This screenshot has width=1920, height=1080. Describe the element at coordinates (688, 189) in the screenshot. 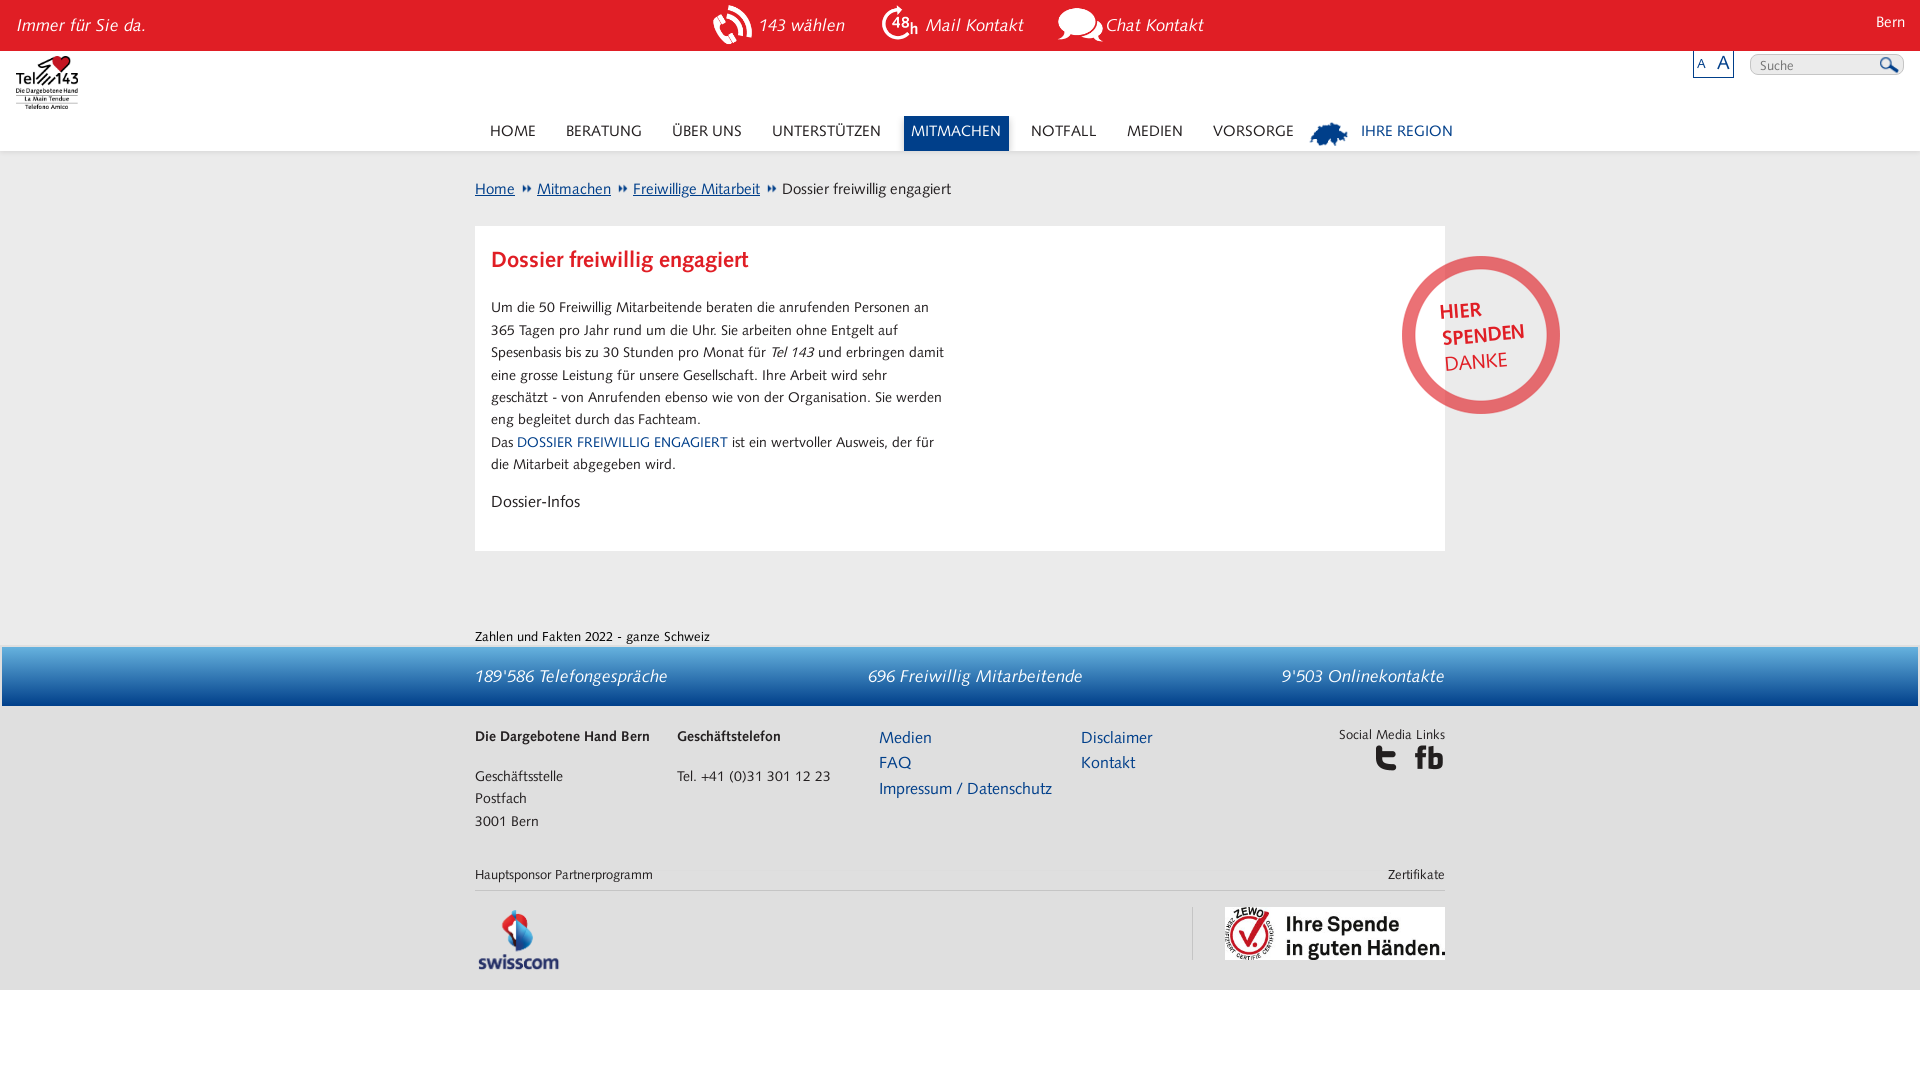

I see `Freiwillige Mitarbeit` at that location.